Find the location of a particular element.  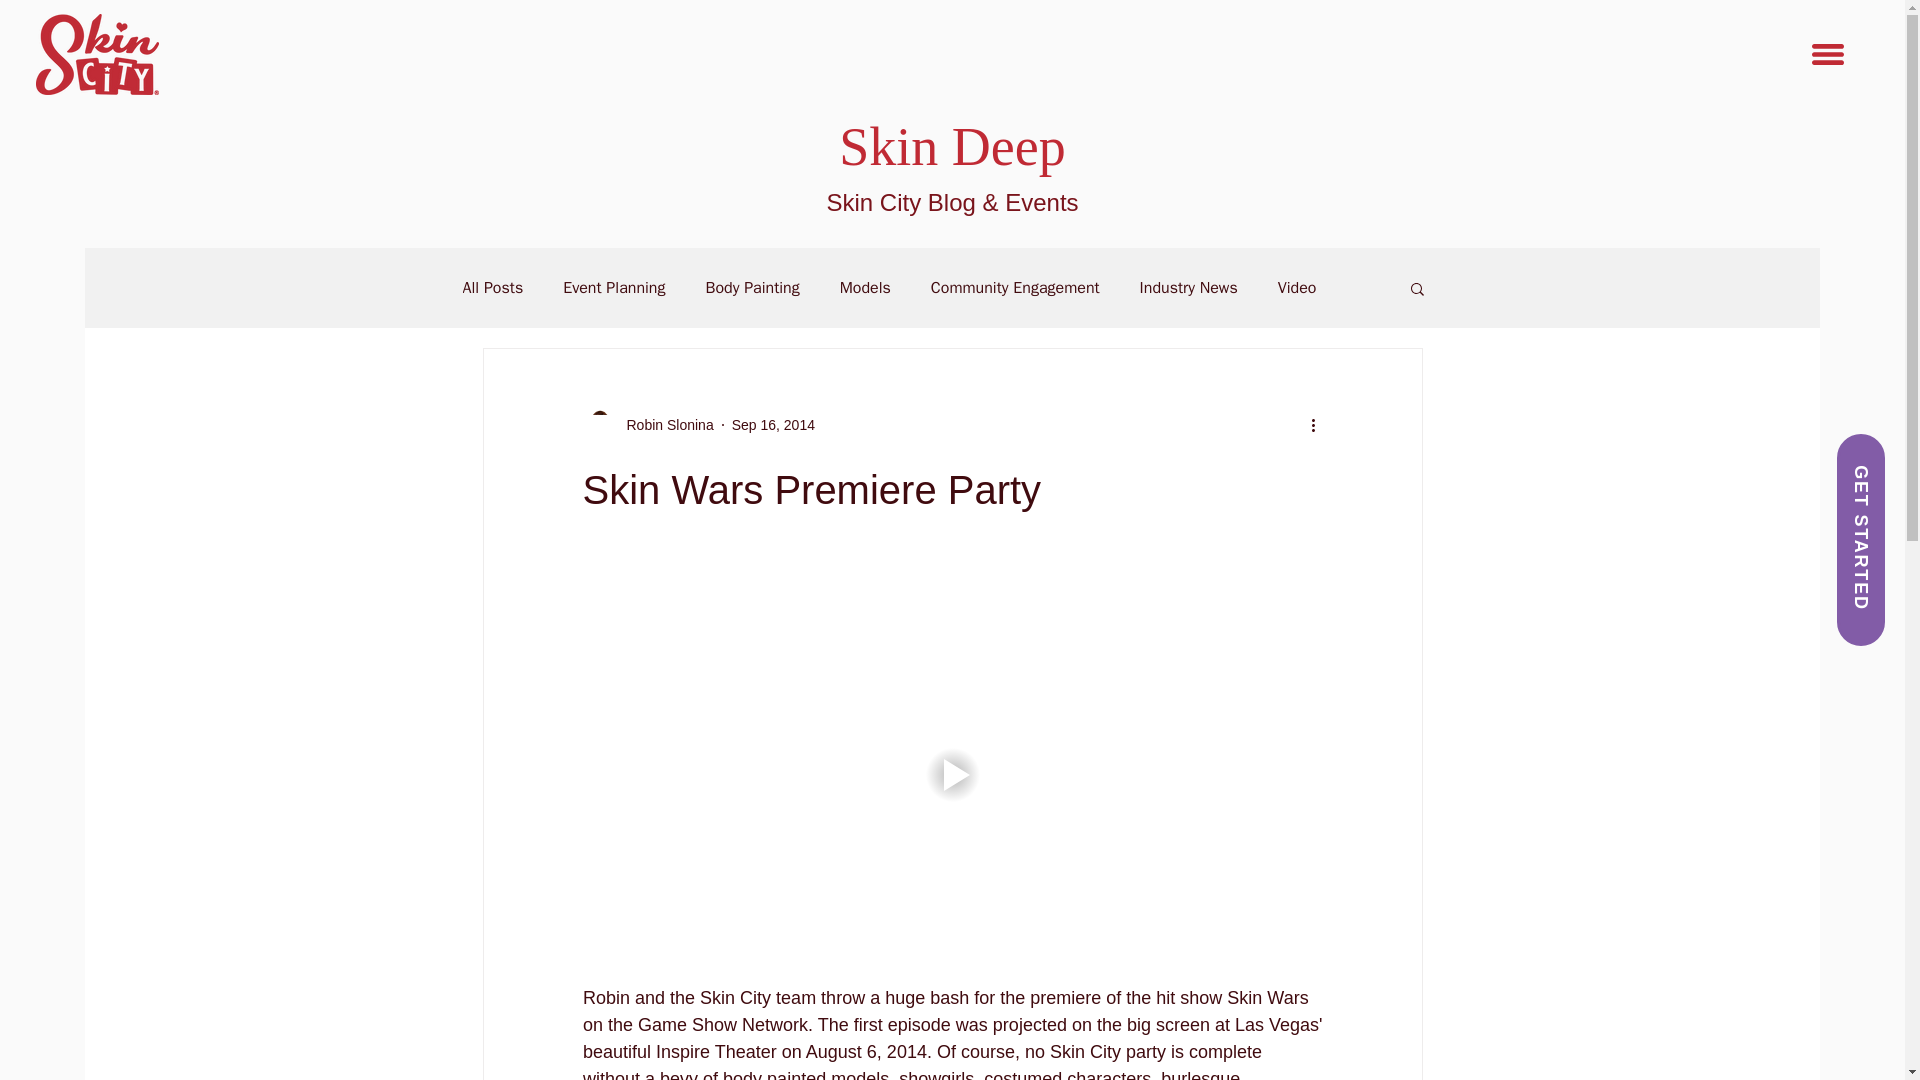

Skin Deep is located at coordinates (952, 146).